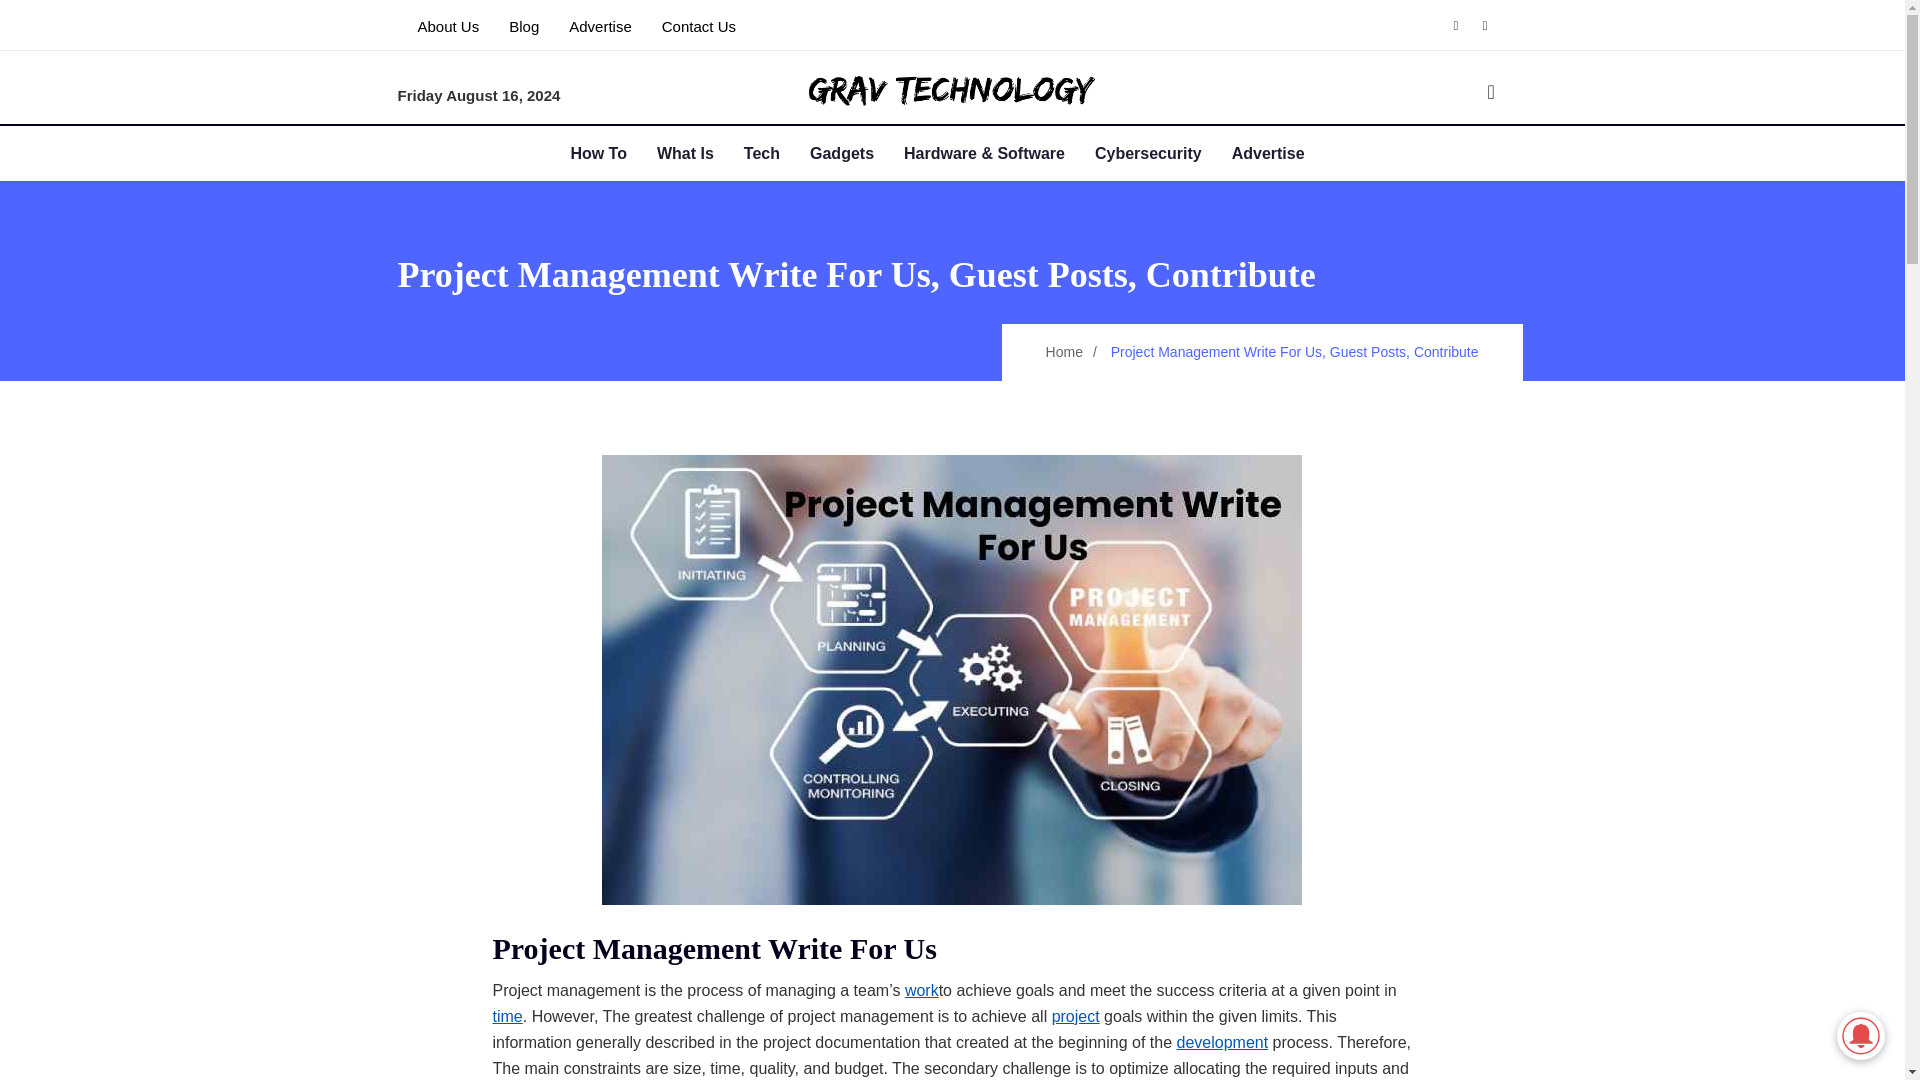  Describe the element at coordinates (1163, 154) in the screenshot. I see `Cybersecurity` at that location.